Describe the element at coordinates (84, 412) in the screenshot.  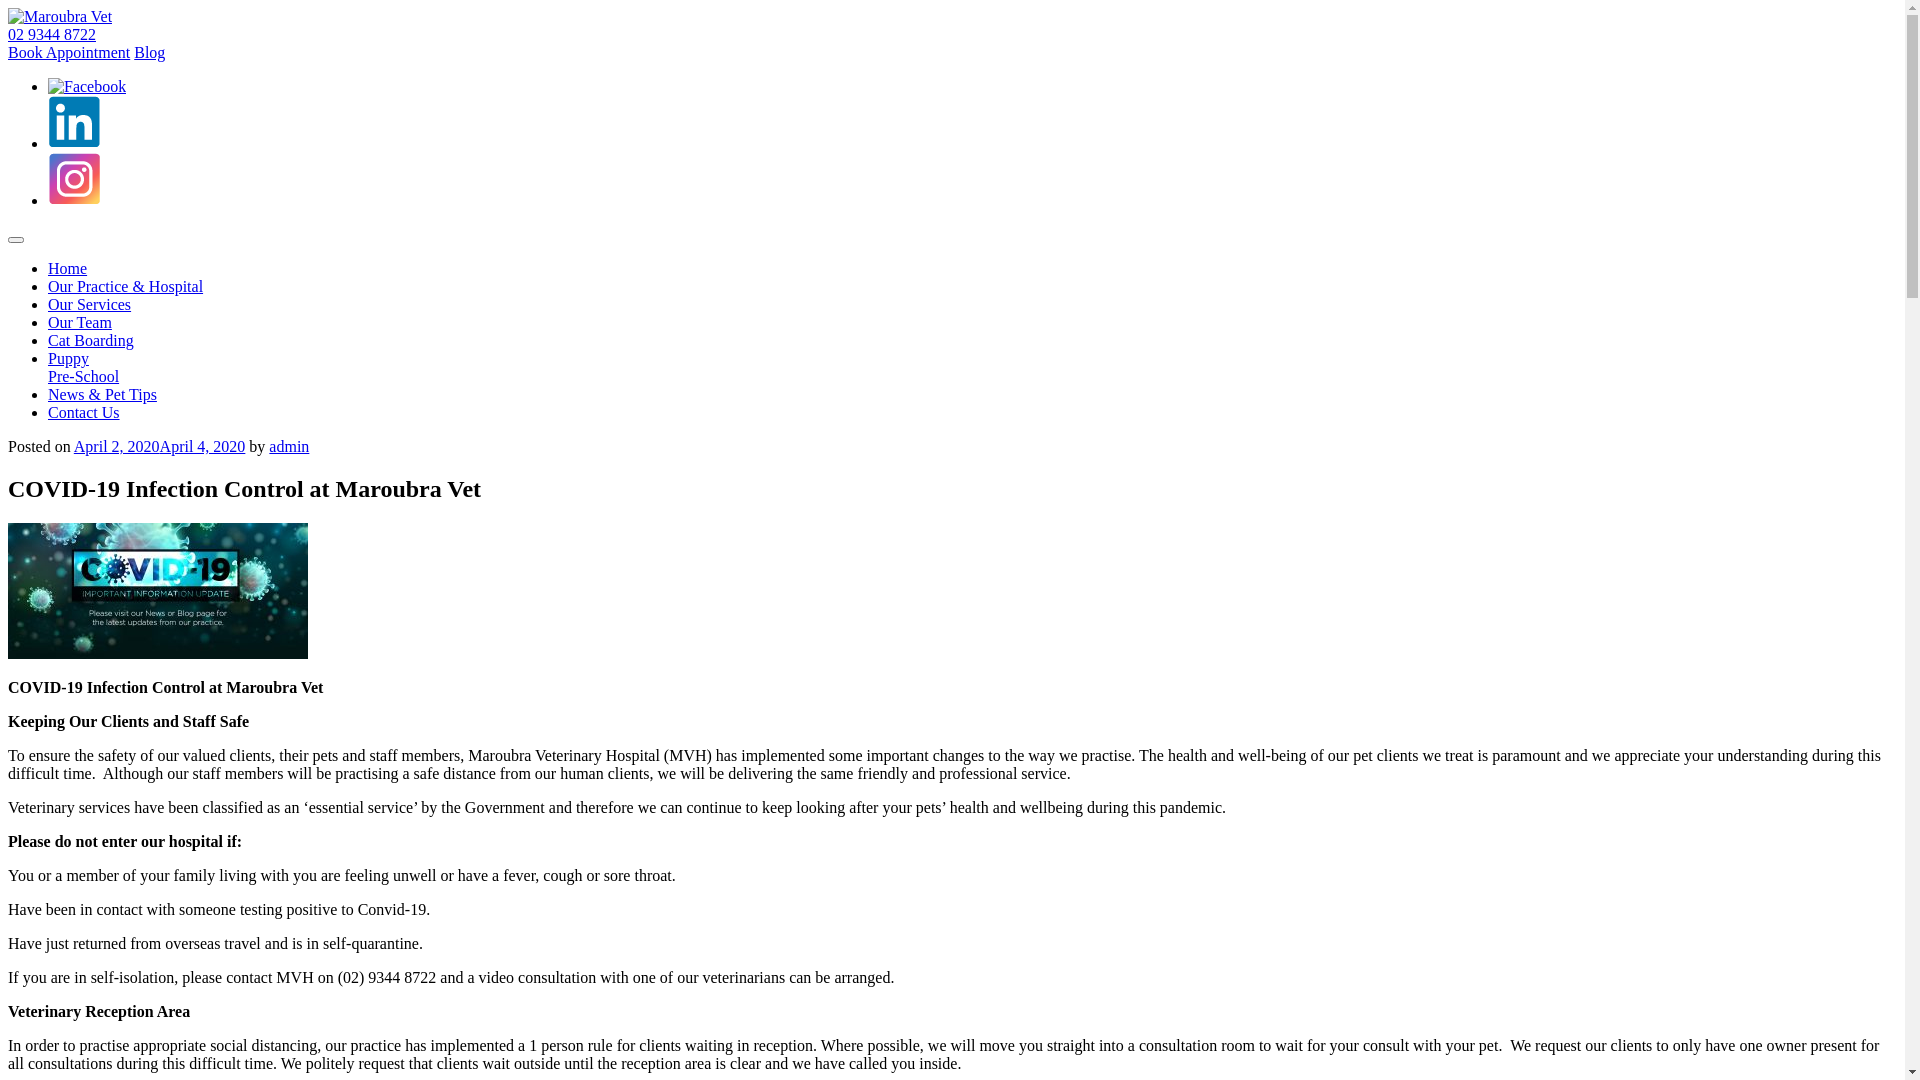
I see `Contact Us` at that location.